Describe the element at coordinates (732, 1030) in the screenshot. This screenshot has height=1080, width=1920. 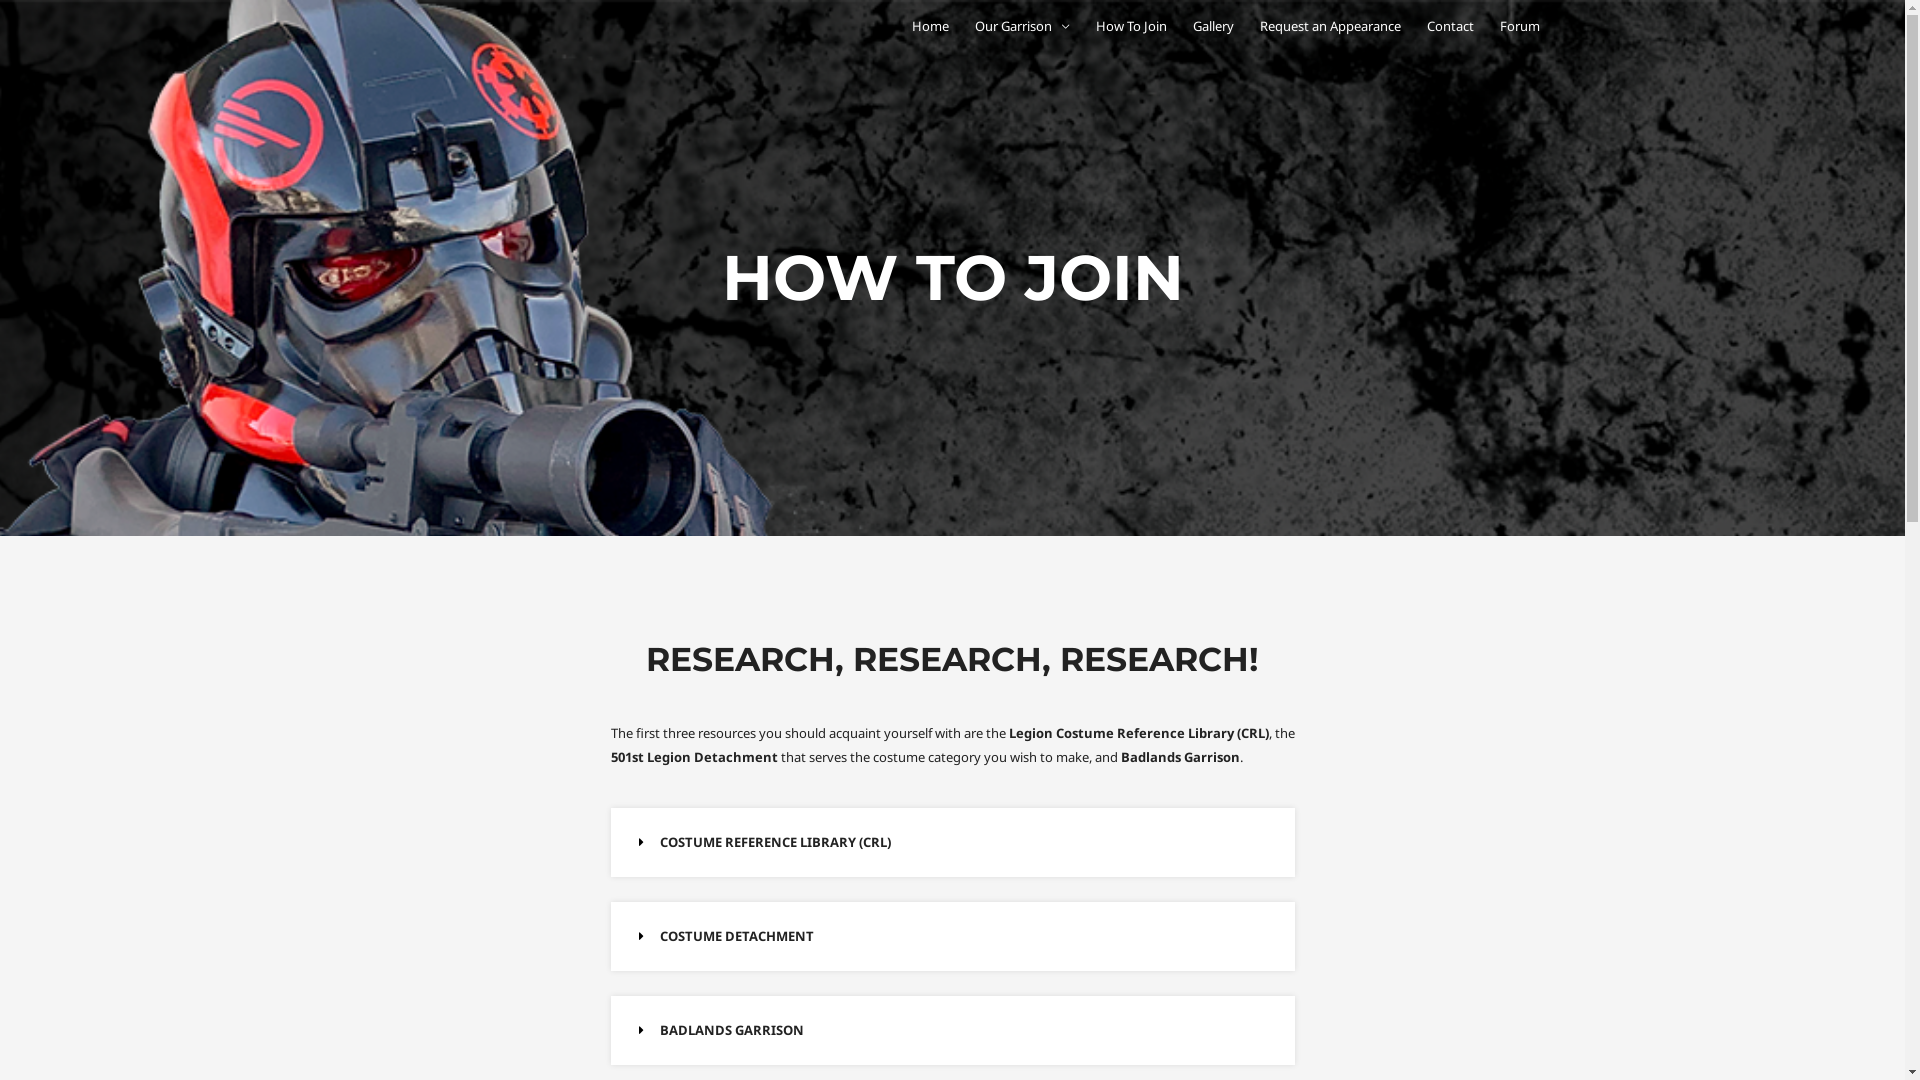
I see `BADLANDS GARRISON` at that location.